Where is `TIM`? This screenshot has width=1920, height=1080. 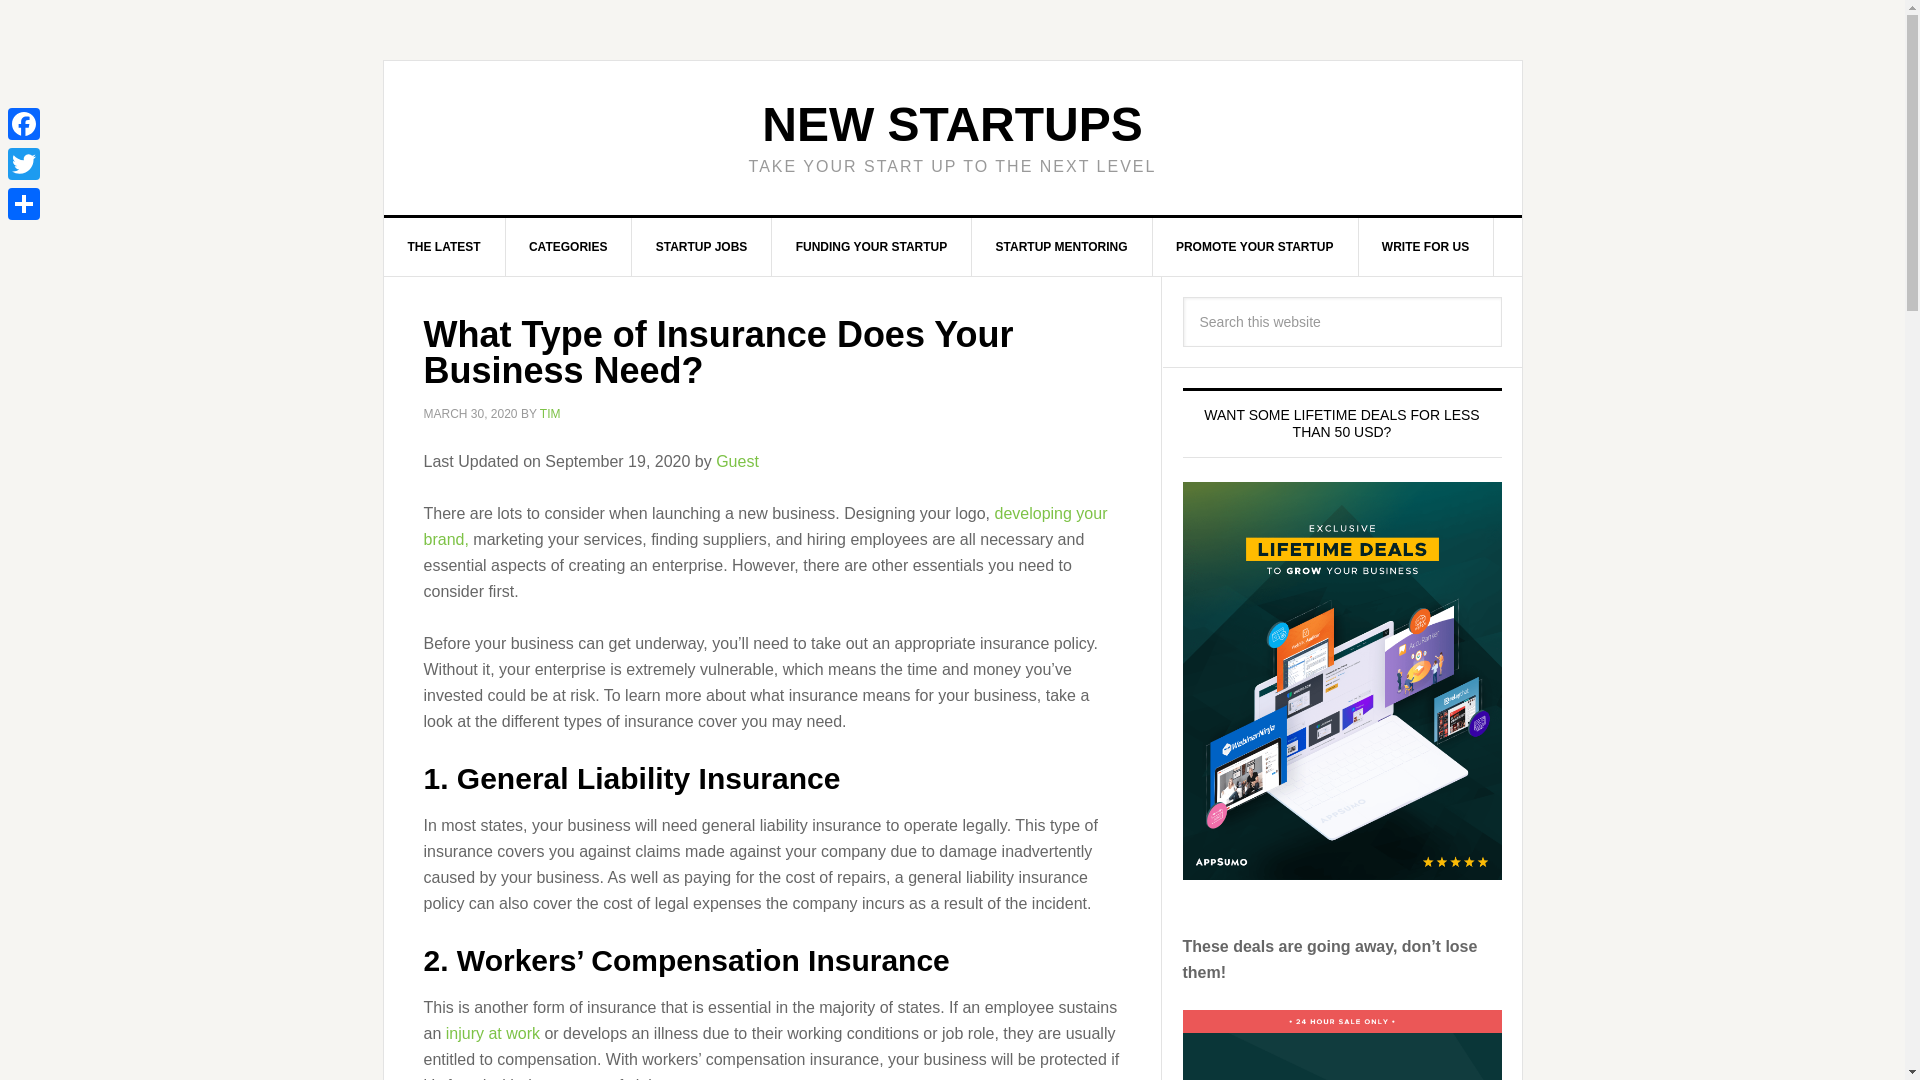 TIM is located at coordinates (550, 414).